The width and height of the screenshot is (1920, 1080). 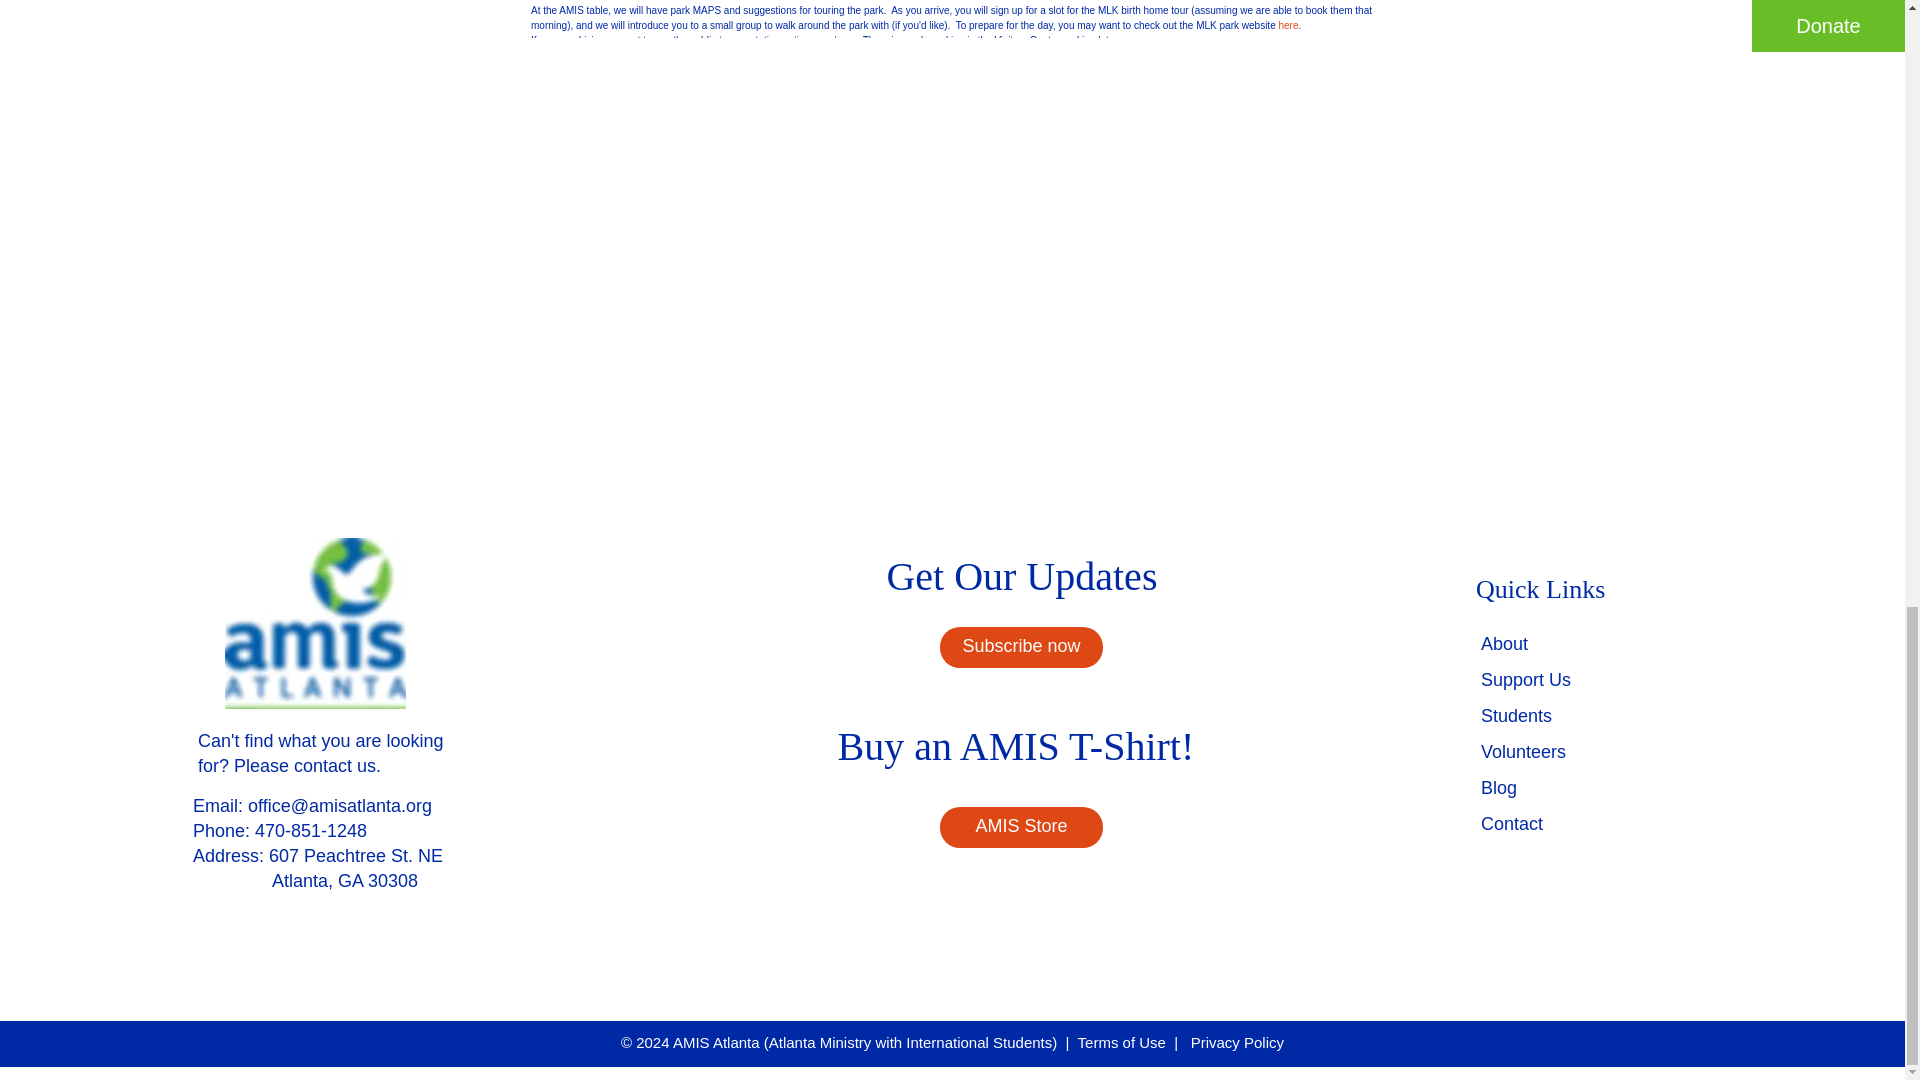 What do you see at coordinates (1288, 26) in the screenshot?
I see `here` at bounding box center [1288, 26].